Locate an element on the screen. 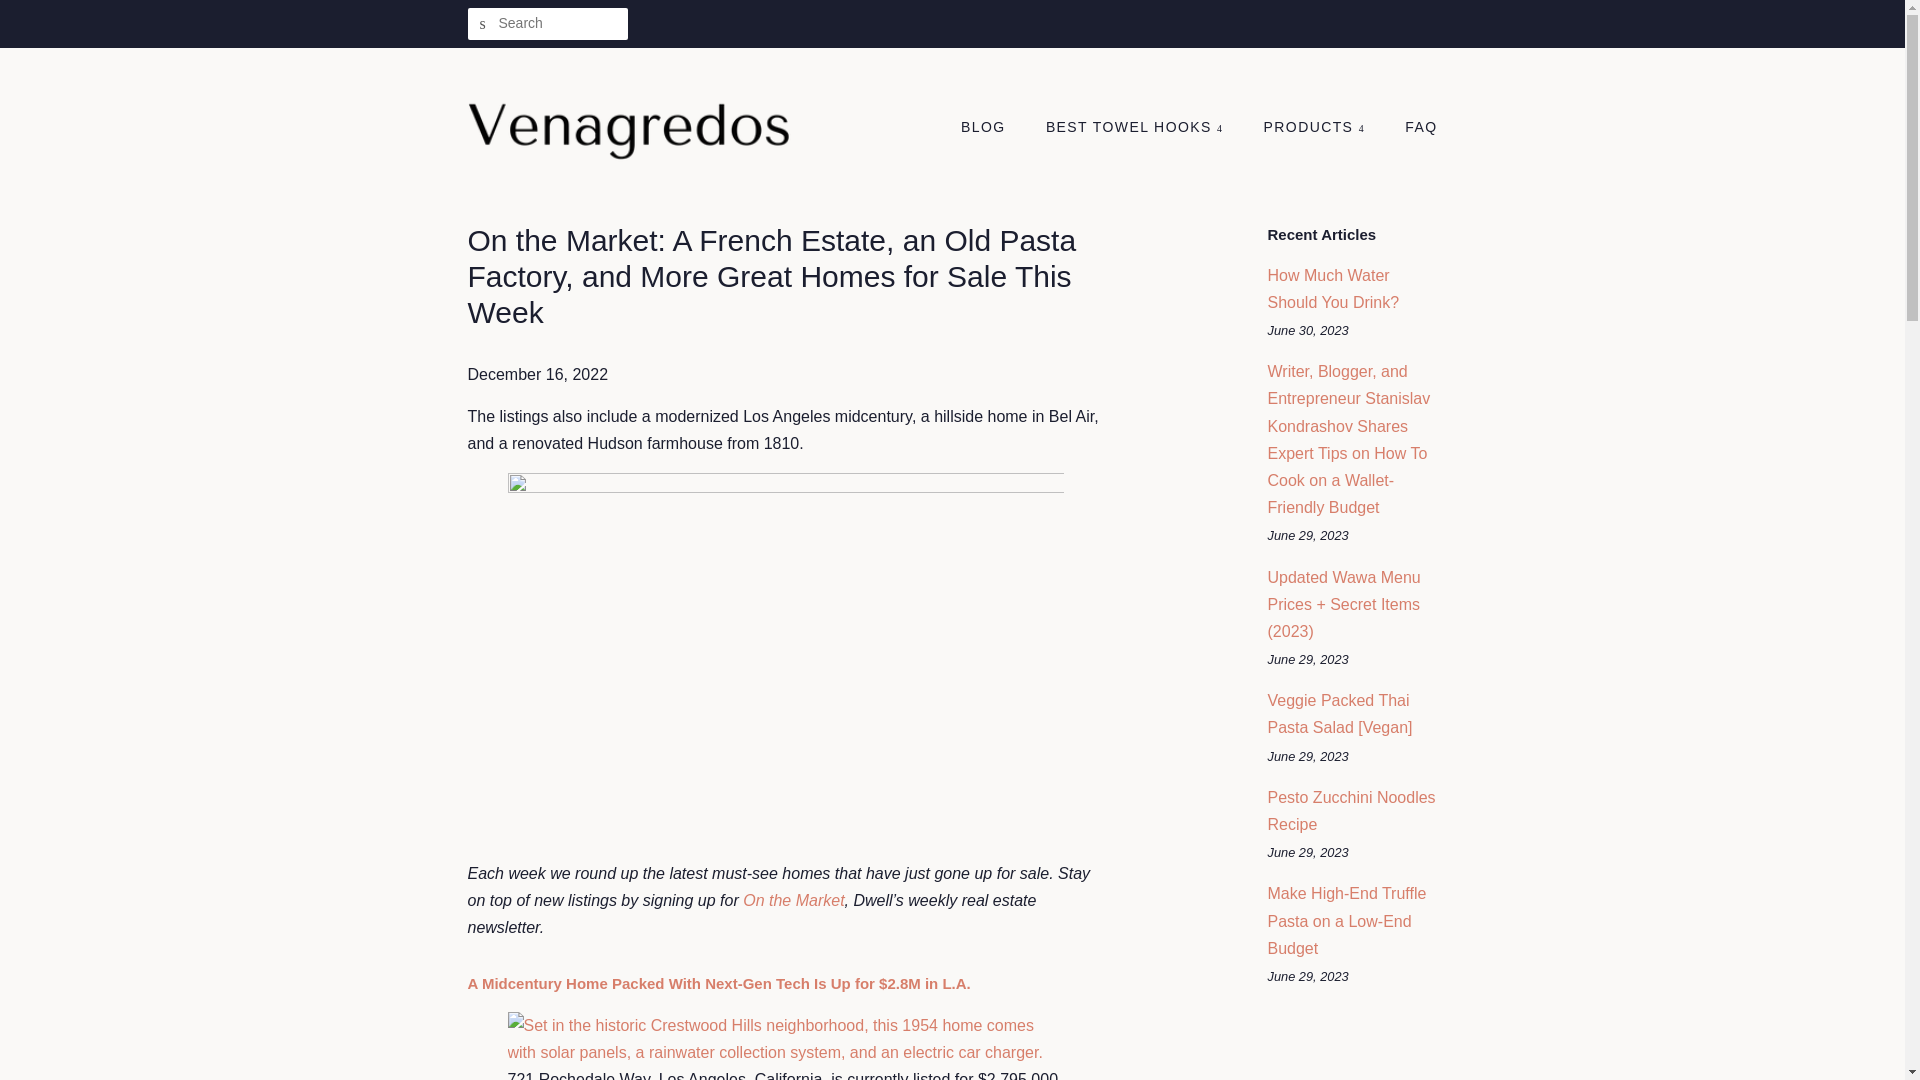 The height and width of the screenshot is (1080, 1920). SEARCH is located at coordinates (484, 24).